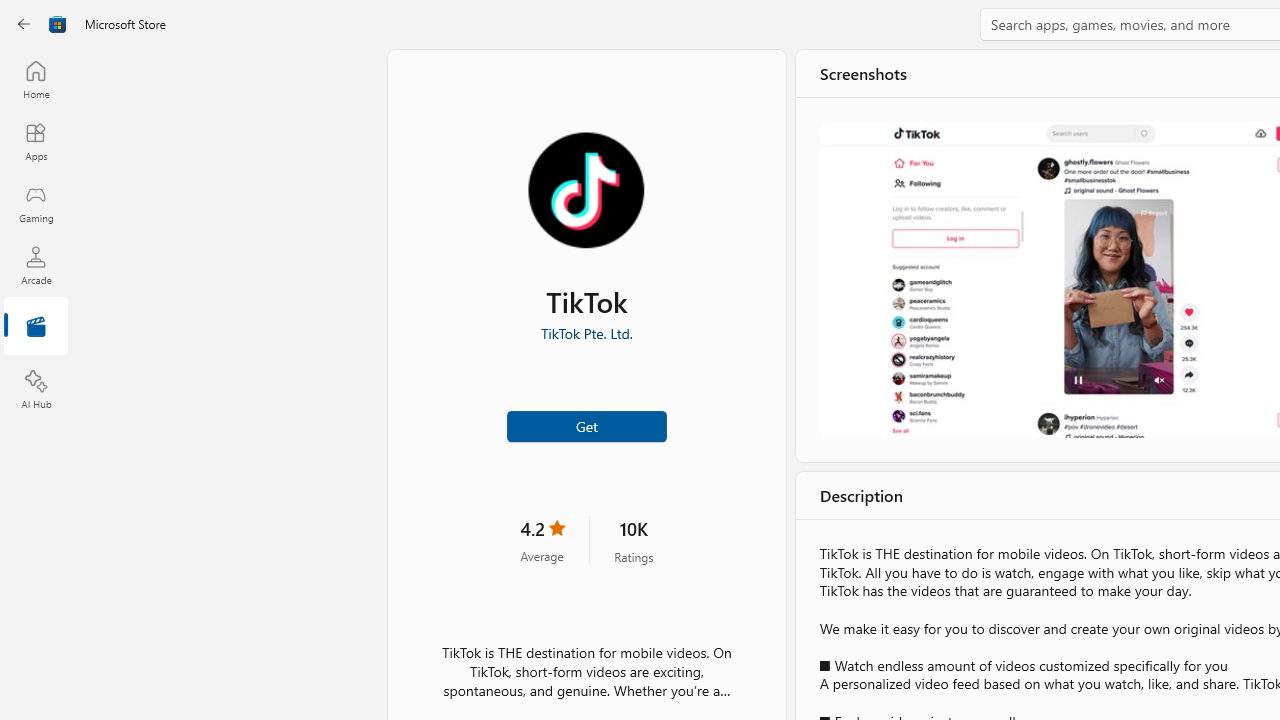  Describe the element at coordinates (58, 24) in the screenshot. I see `Class: Image` at that location.